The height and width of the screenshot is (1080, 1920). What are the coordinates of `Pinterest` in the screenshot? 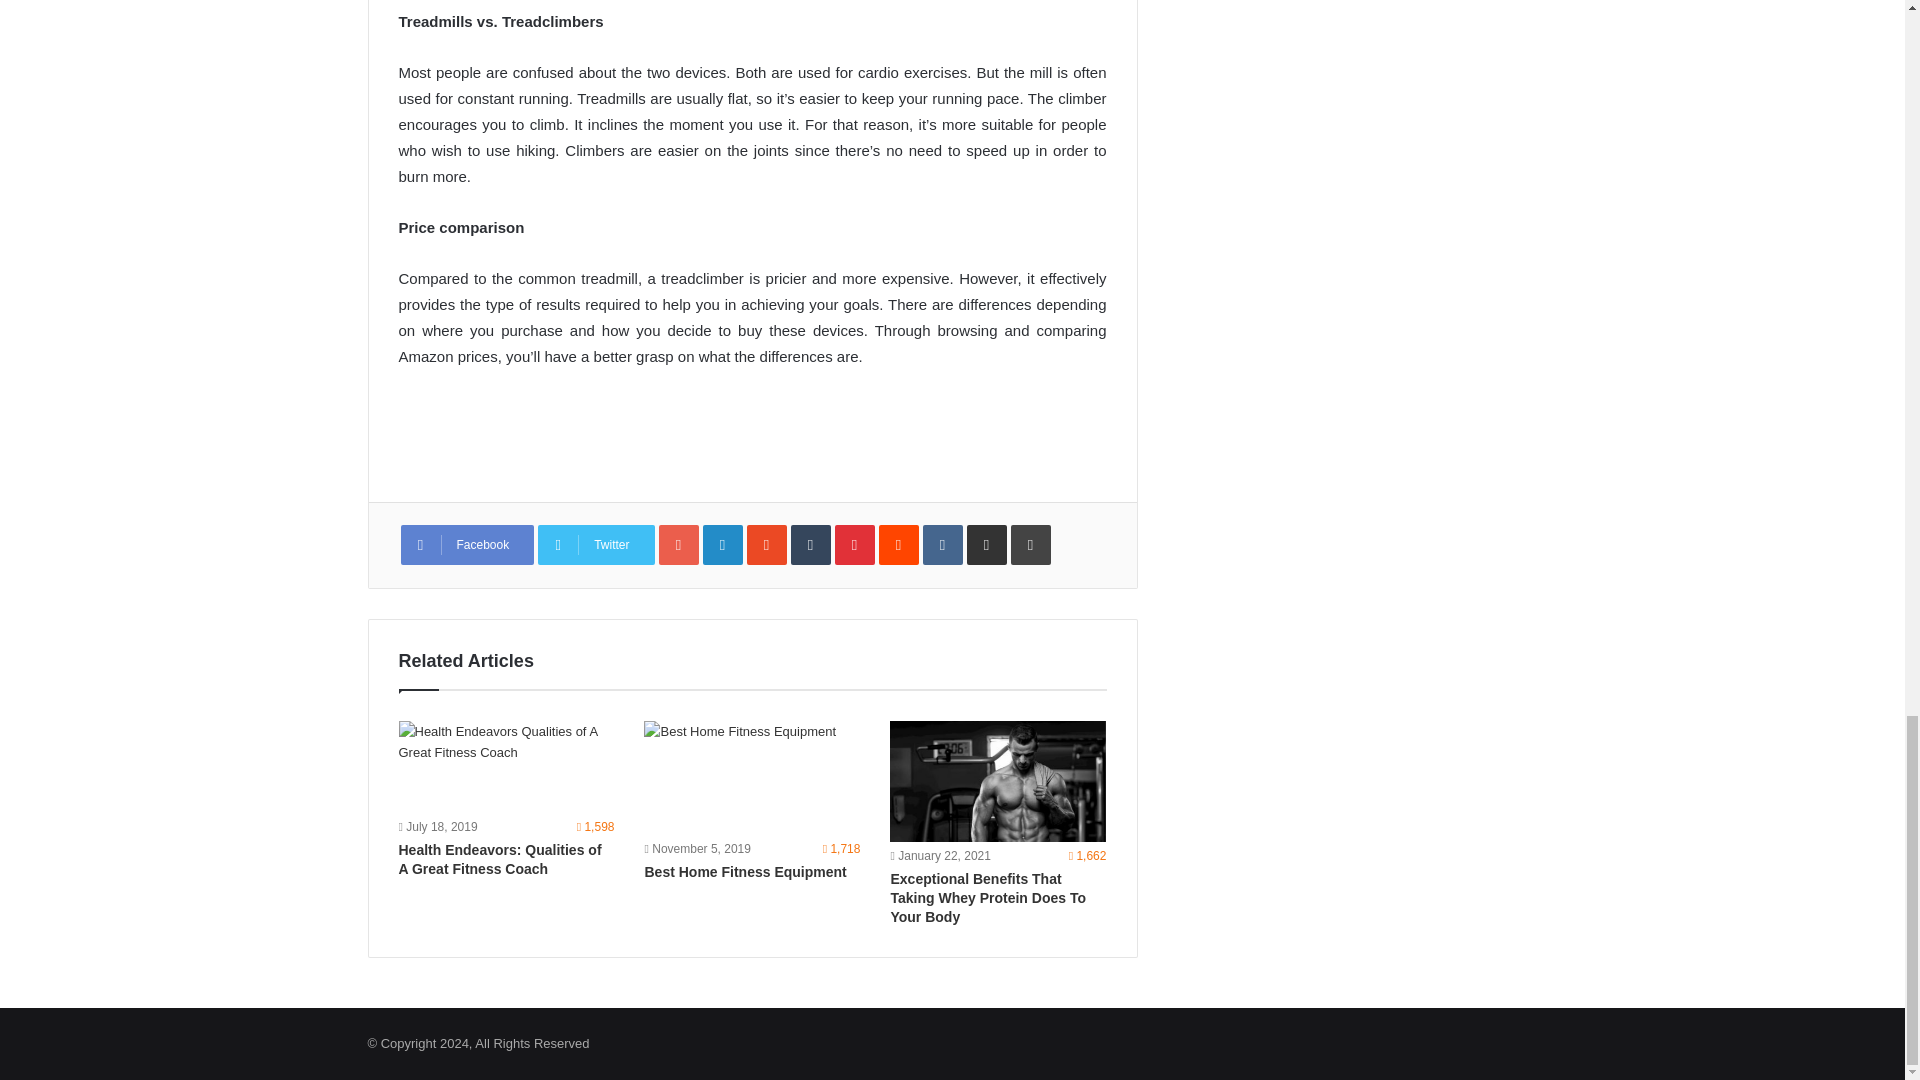 It's located at (855, 544).